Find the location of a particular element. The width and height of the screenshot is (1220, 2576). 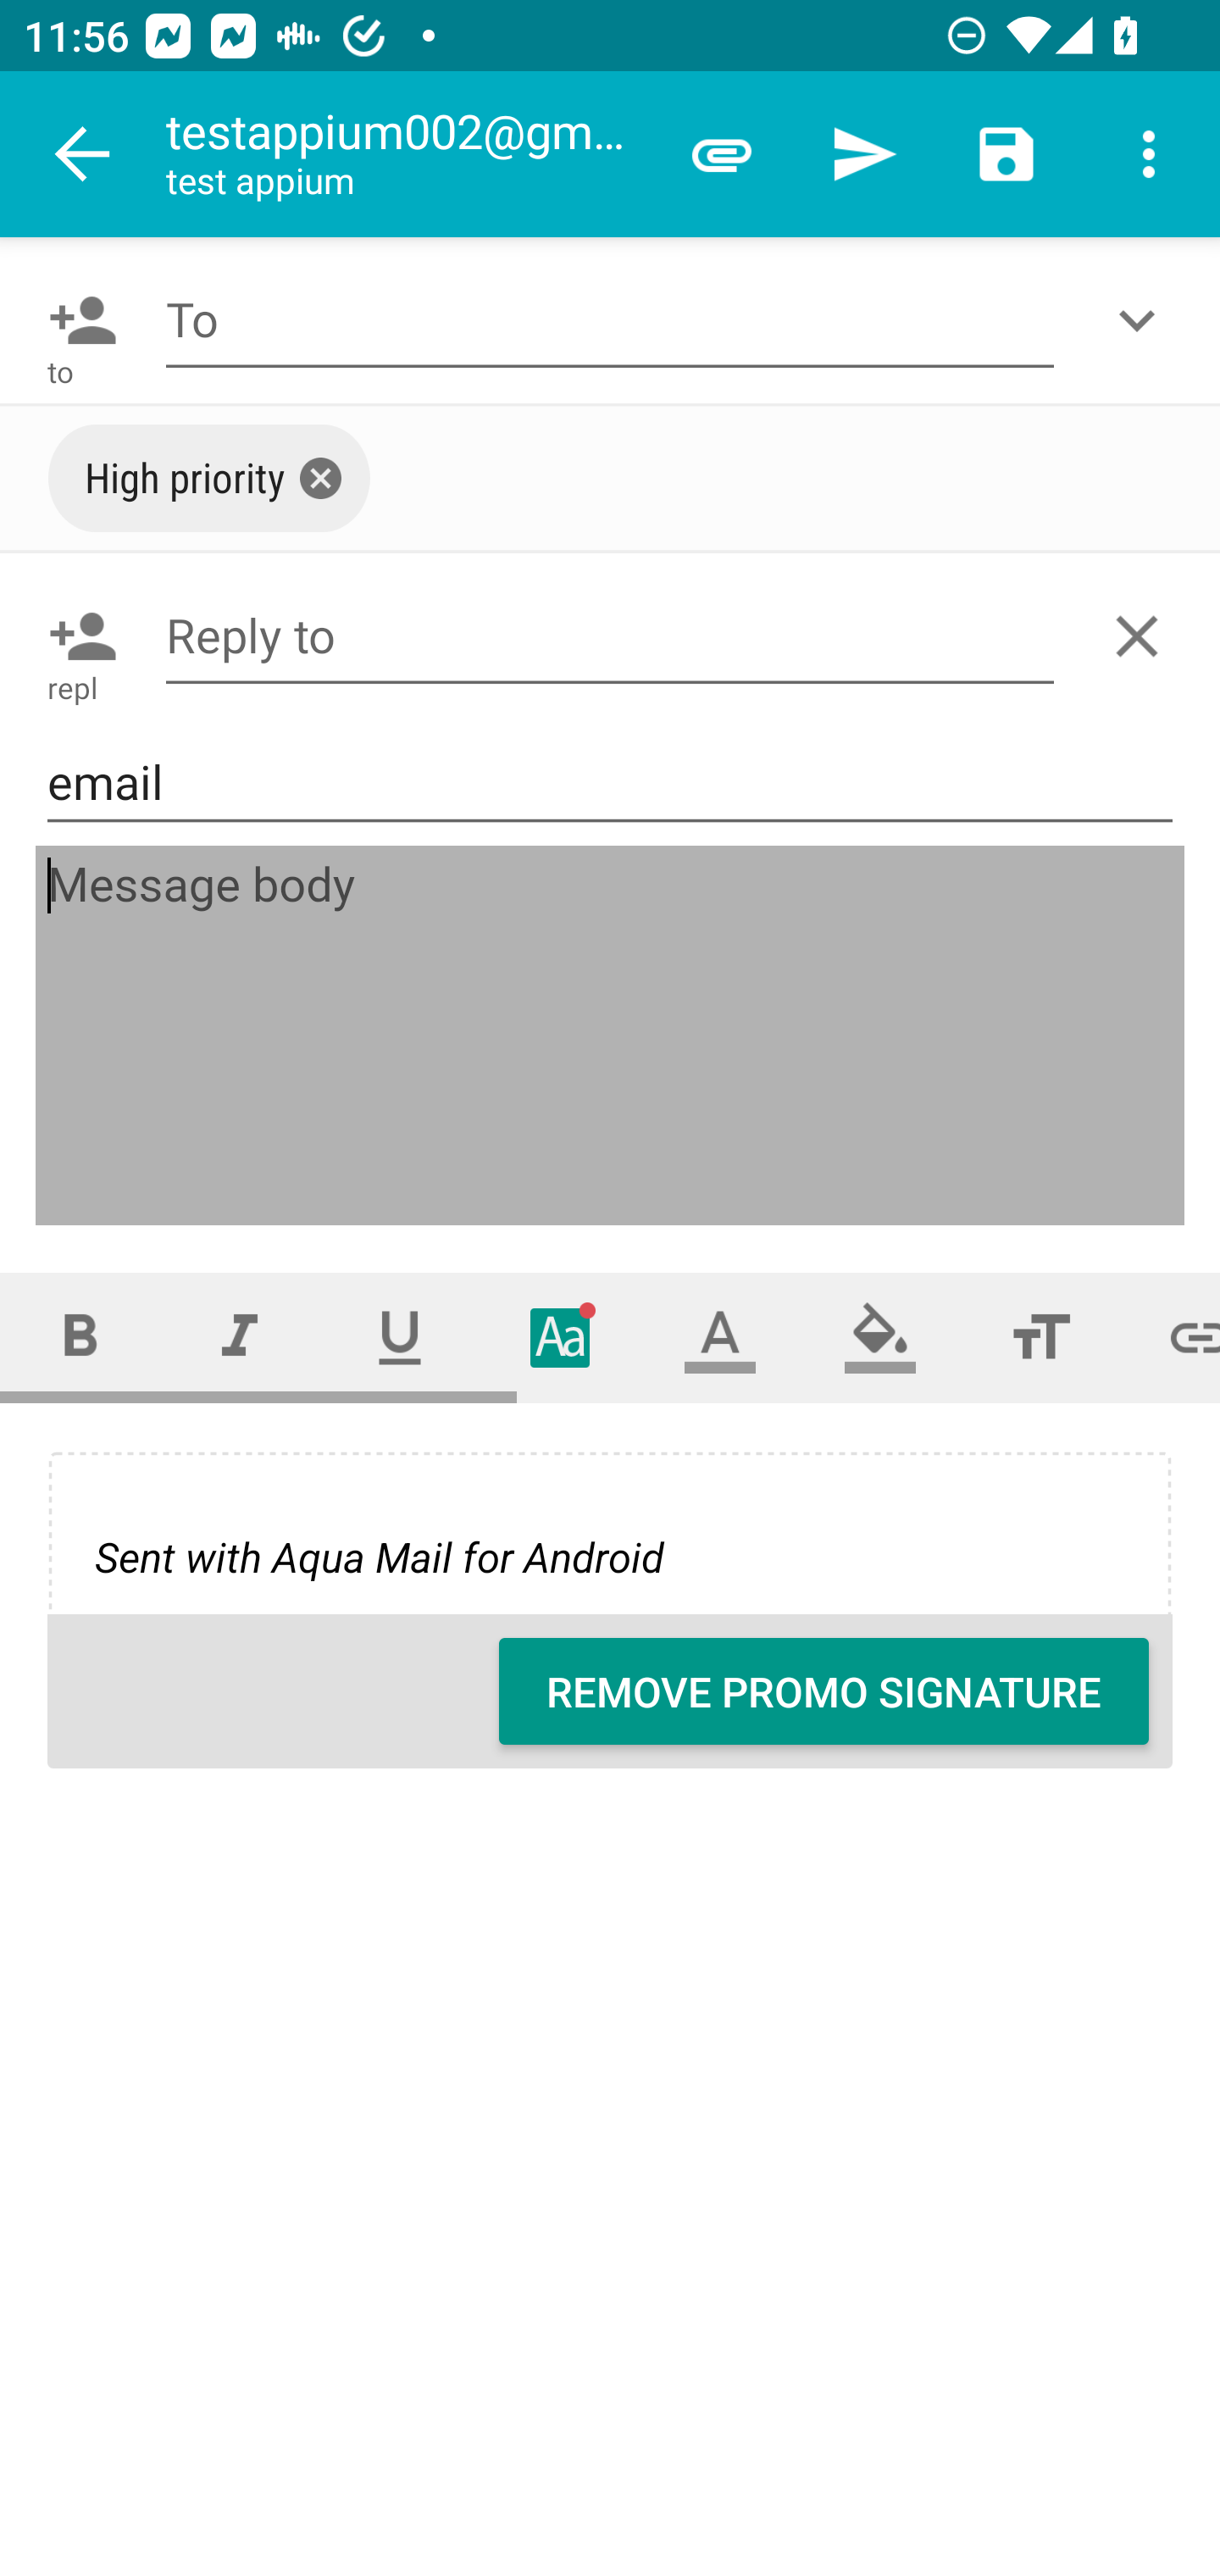

Set link is located at coordinates (1171, 1337).